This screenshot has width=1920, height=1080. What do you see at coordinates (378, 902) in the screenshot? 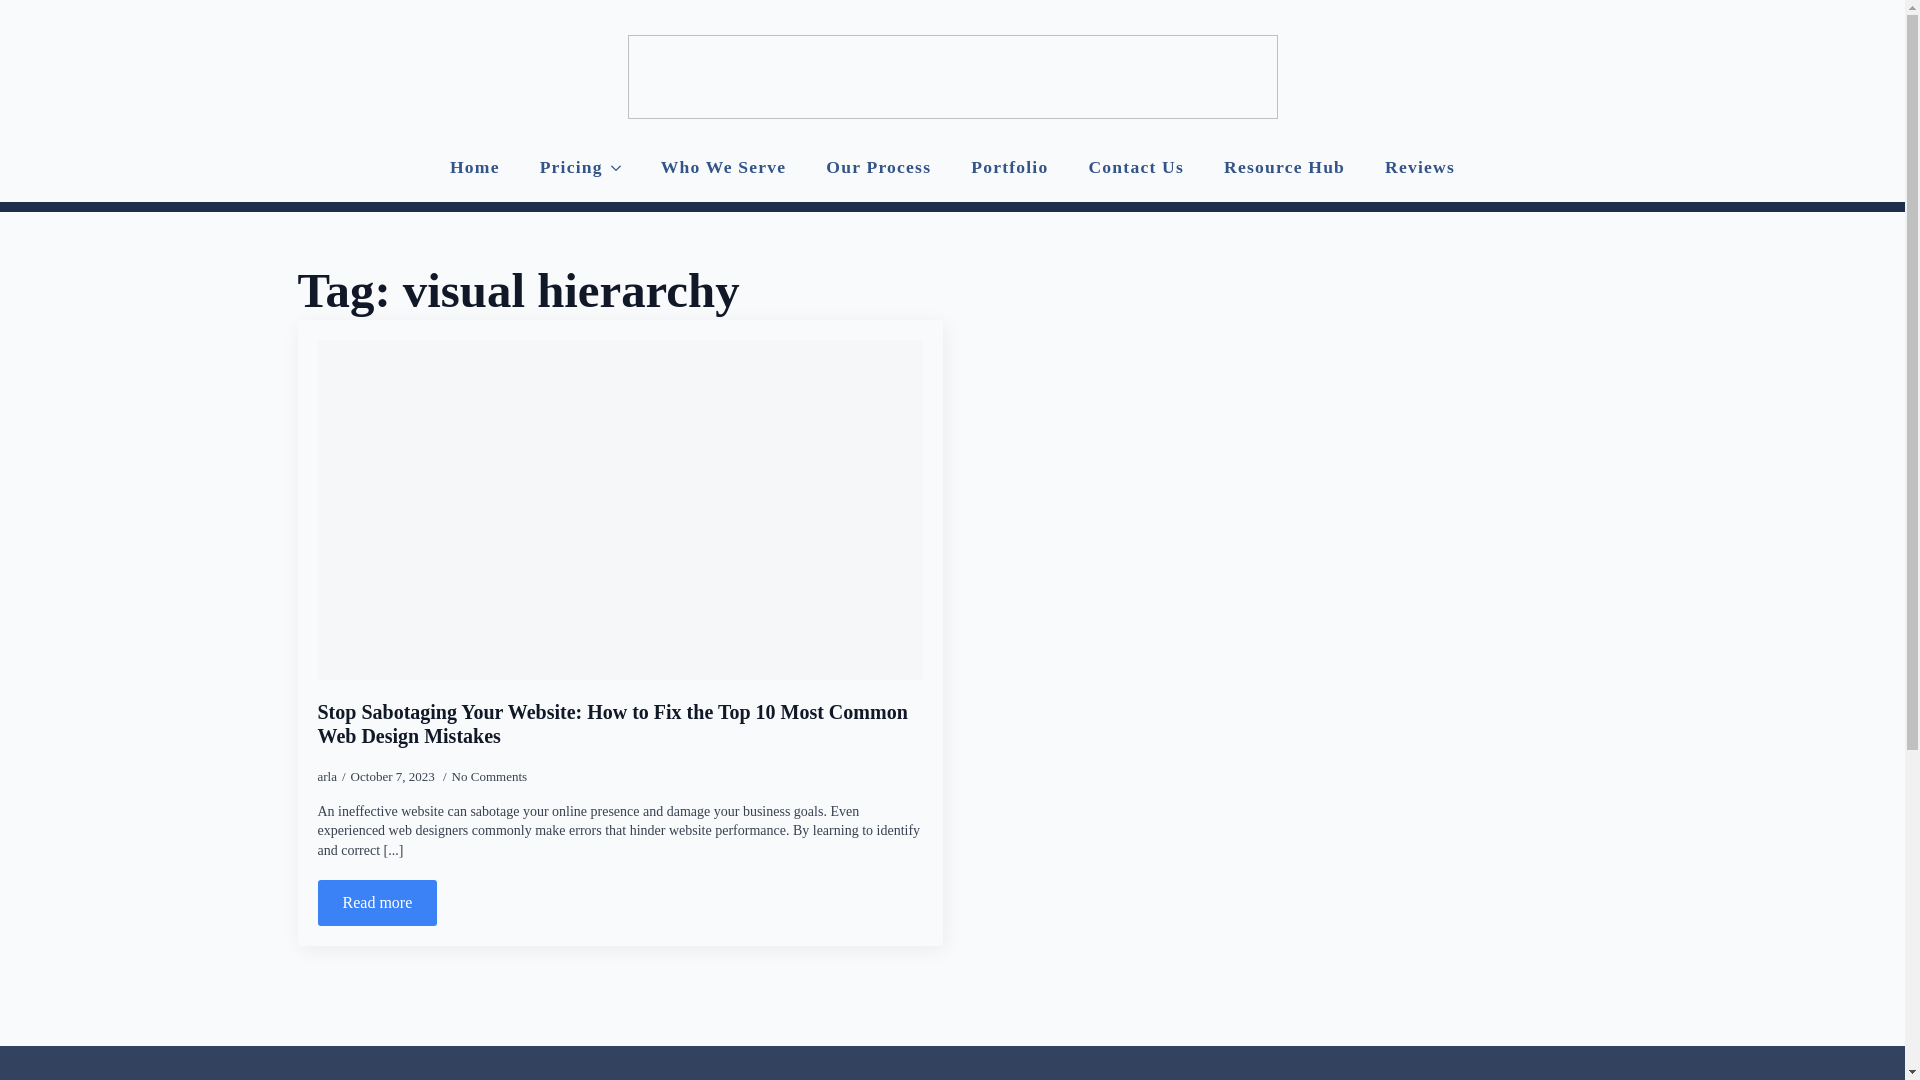
I see `Read more` at bounding box center [378, 902].